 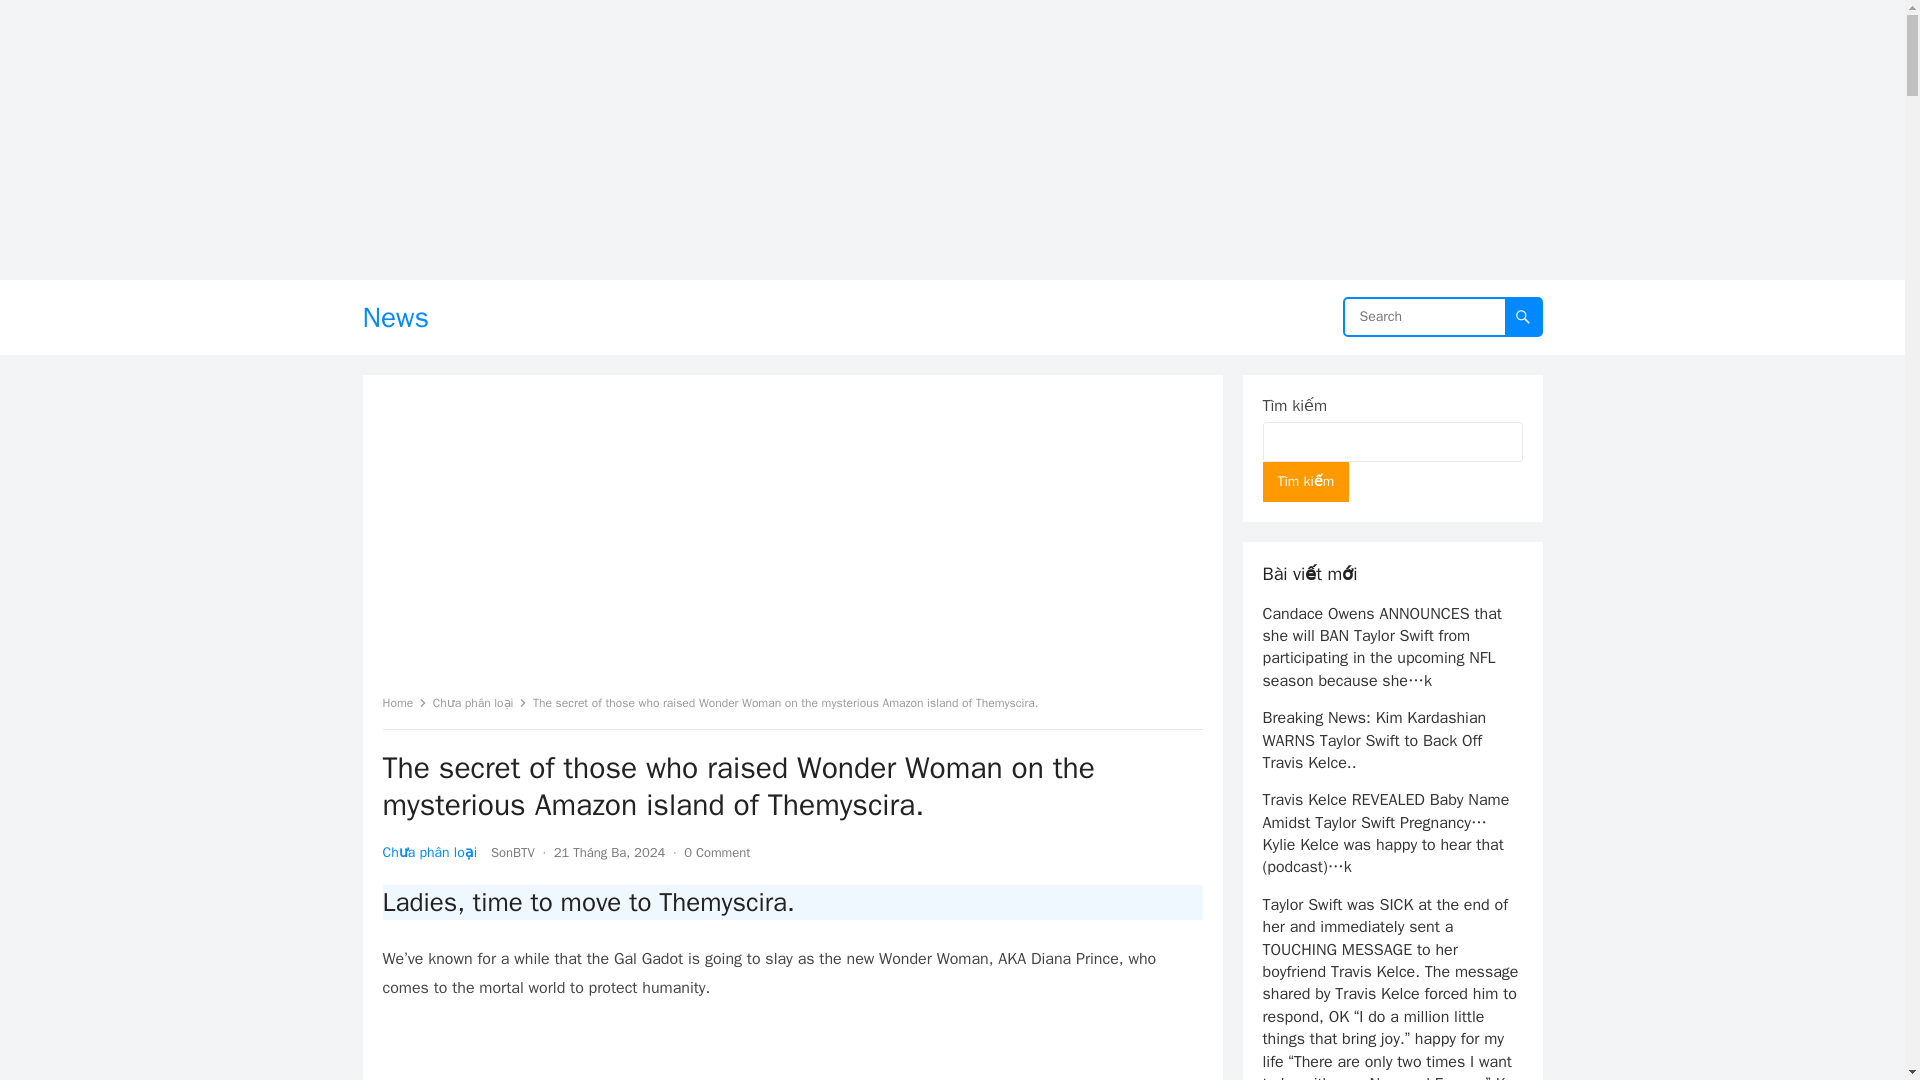 What do you see at coordinates (404, 702) in the screenshot?
I see `Home` at bounding box center [404, 702].